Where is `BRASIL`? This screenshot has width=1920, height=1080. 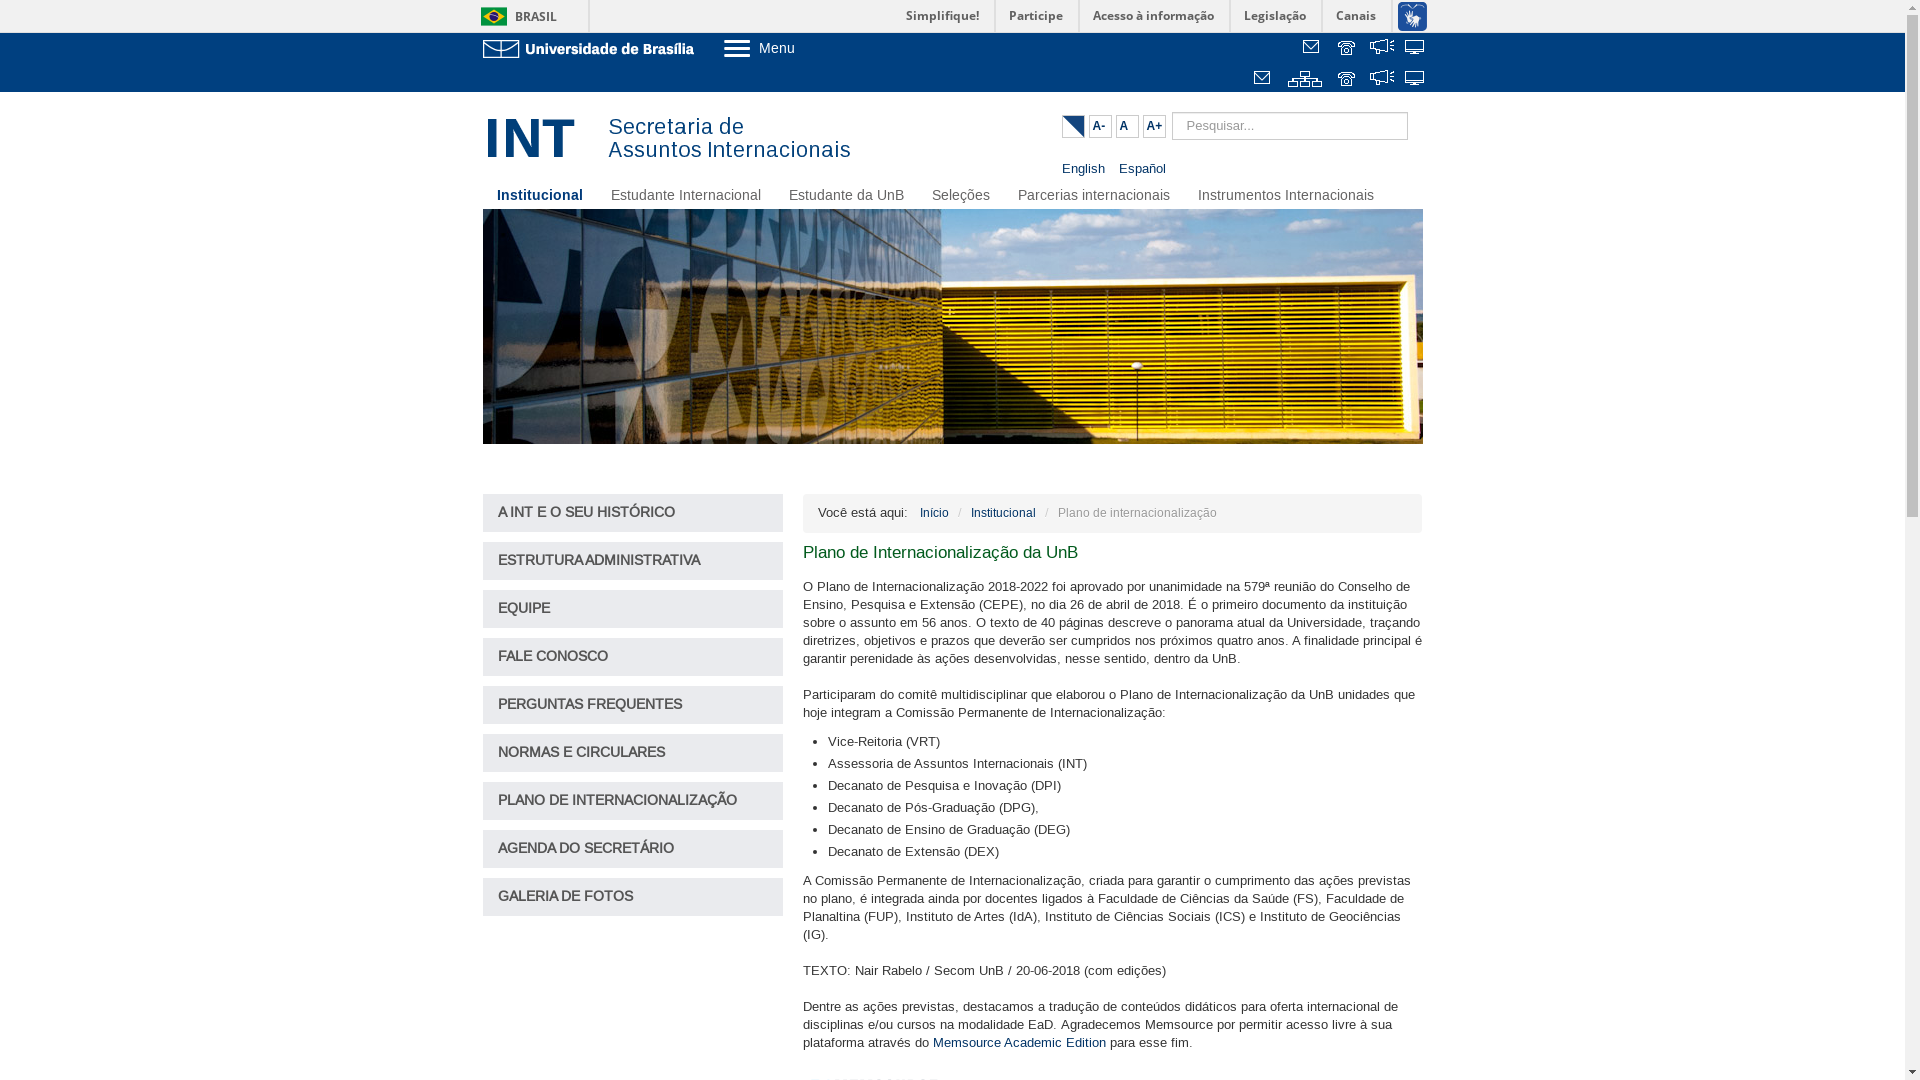 BRASIL is located at coordinates (514, 16).